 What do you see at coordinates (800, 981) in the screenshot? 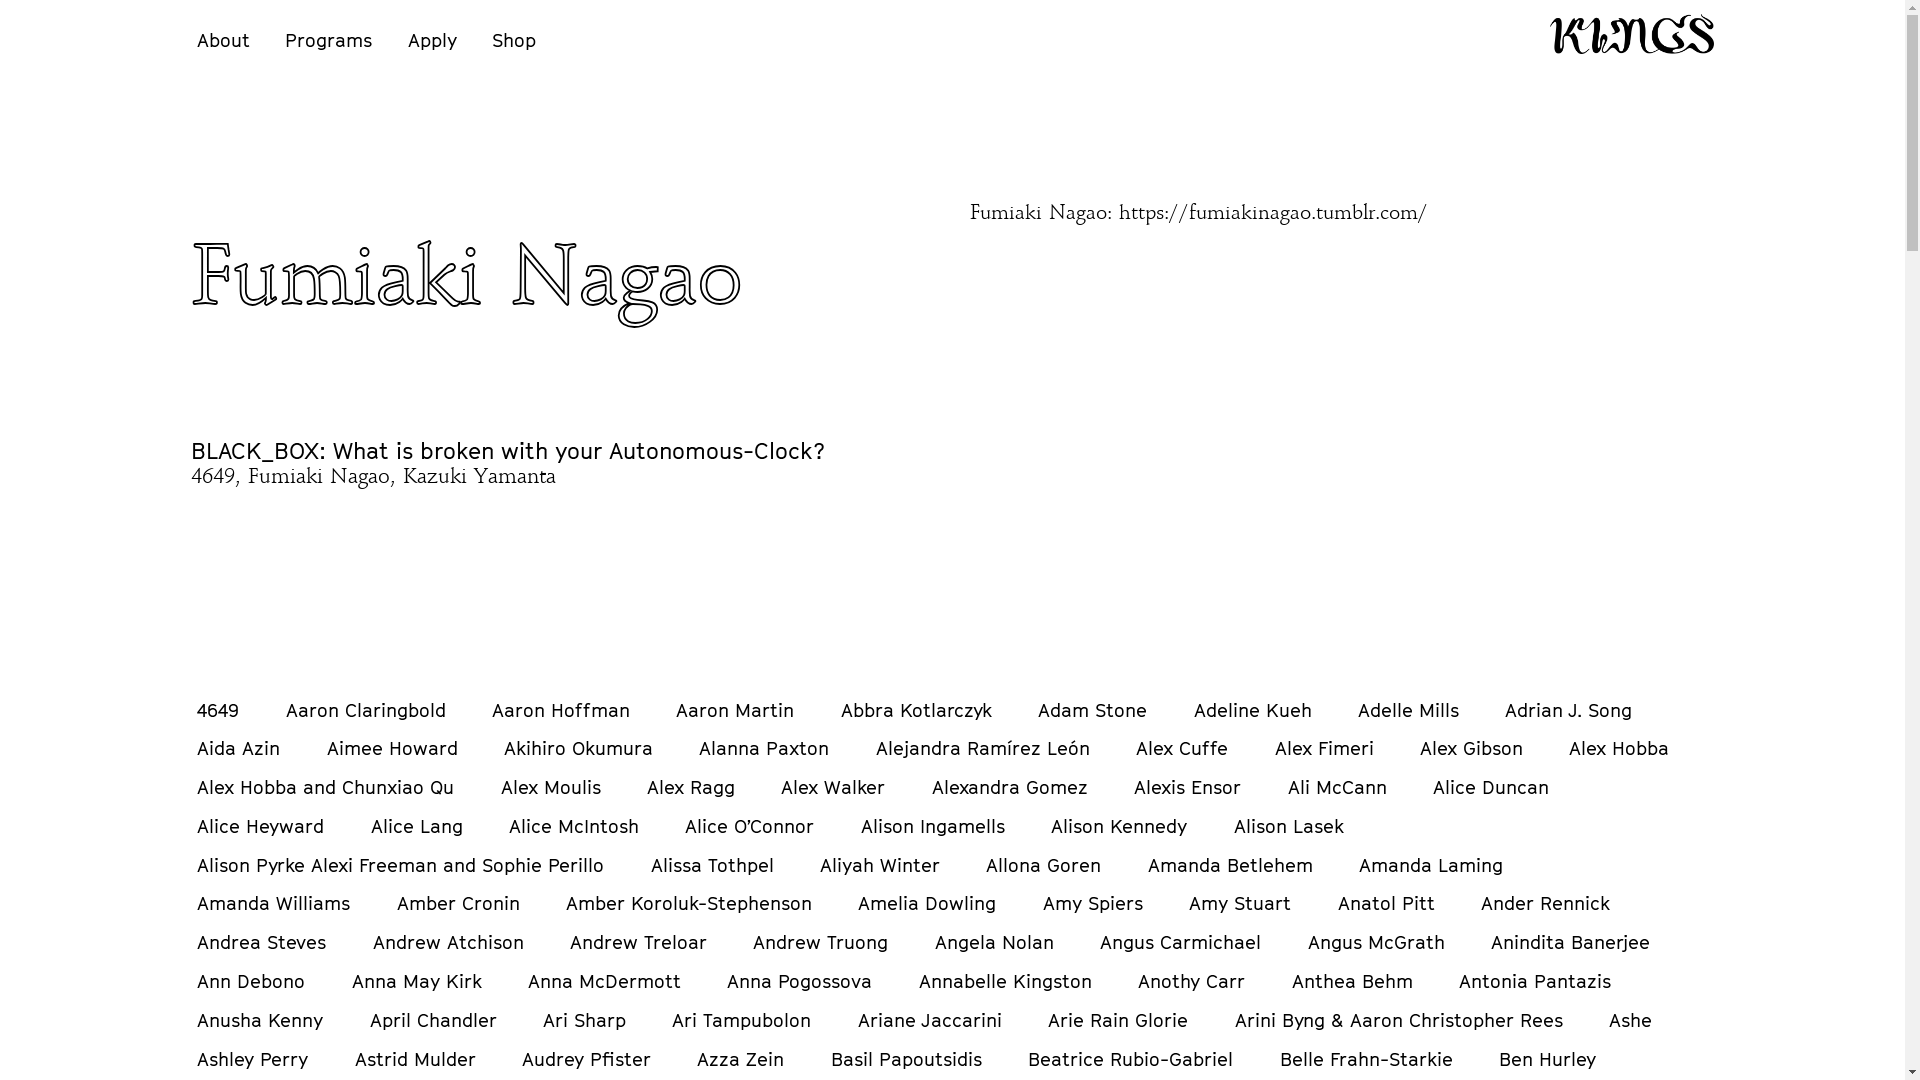
I see `Anna Pogossova` at bounding box center [800, 981].